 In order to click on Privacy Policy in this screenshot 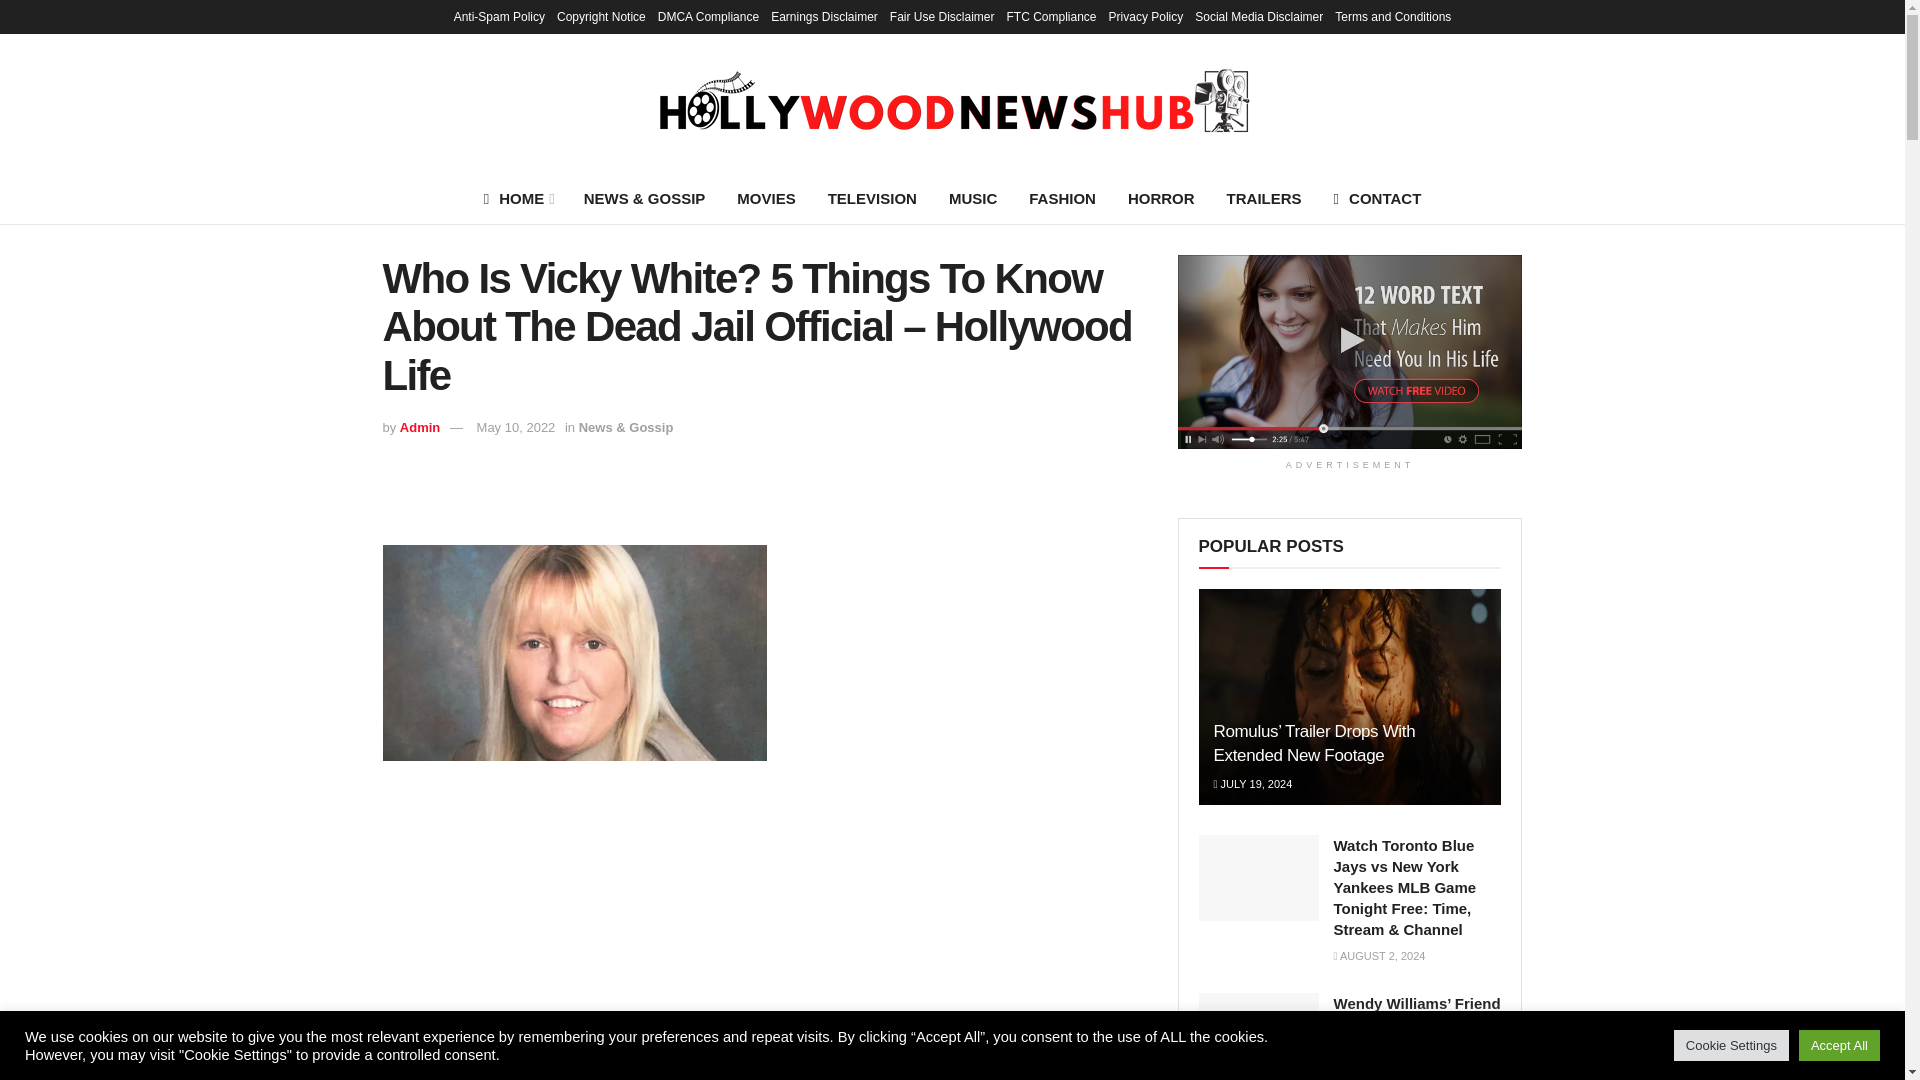, I will do `click(1146, 16)`.